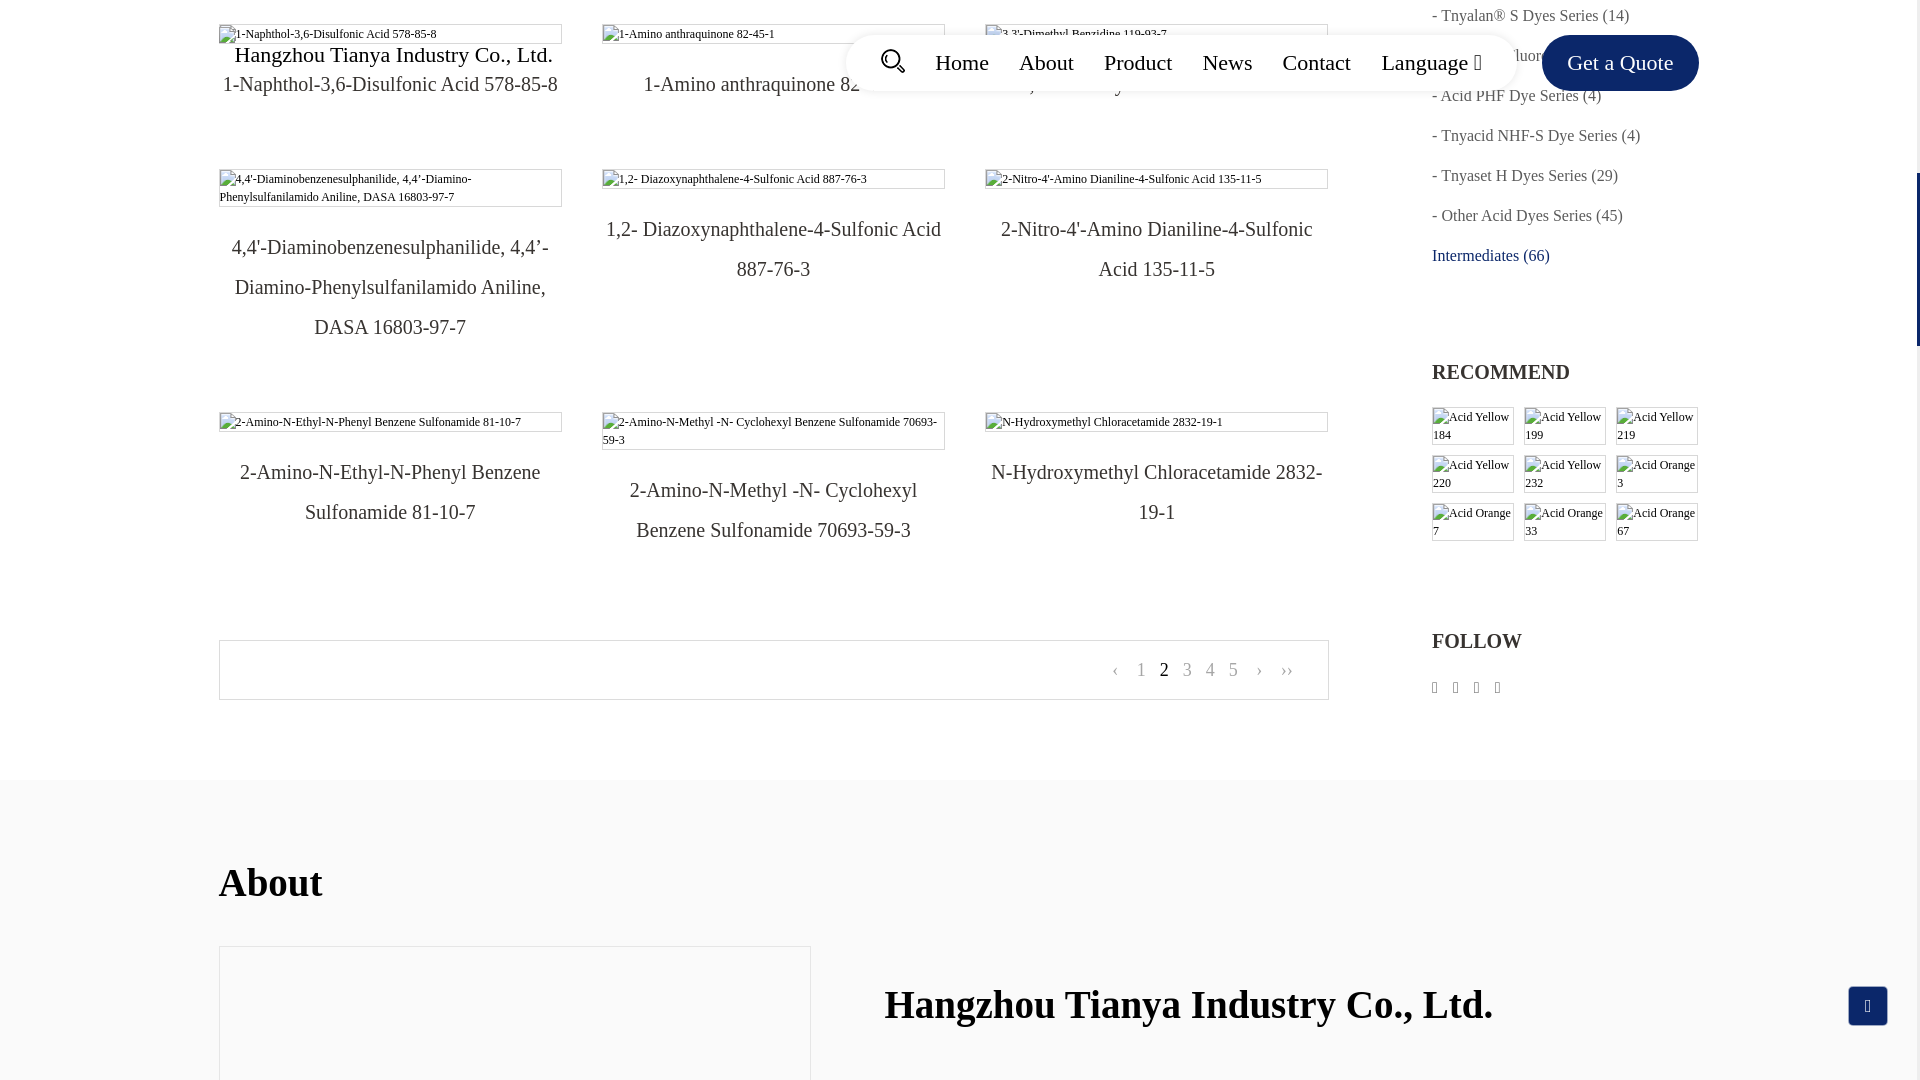  Describe the element at coordinates (1656, 290) in the screenshot. I see `Acid Orange 3` at that location.